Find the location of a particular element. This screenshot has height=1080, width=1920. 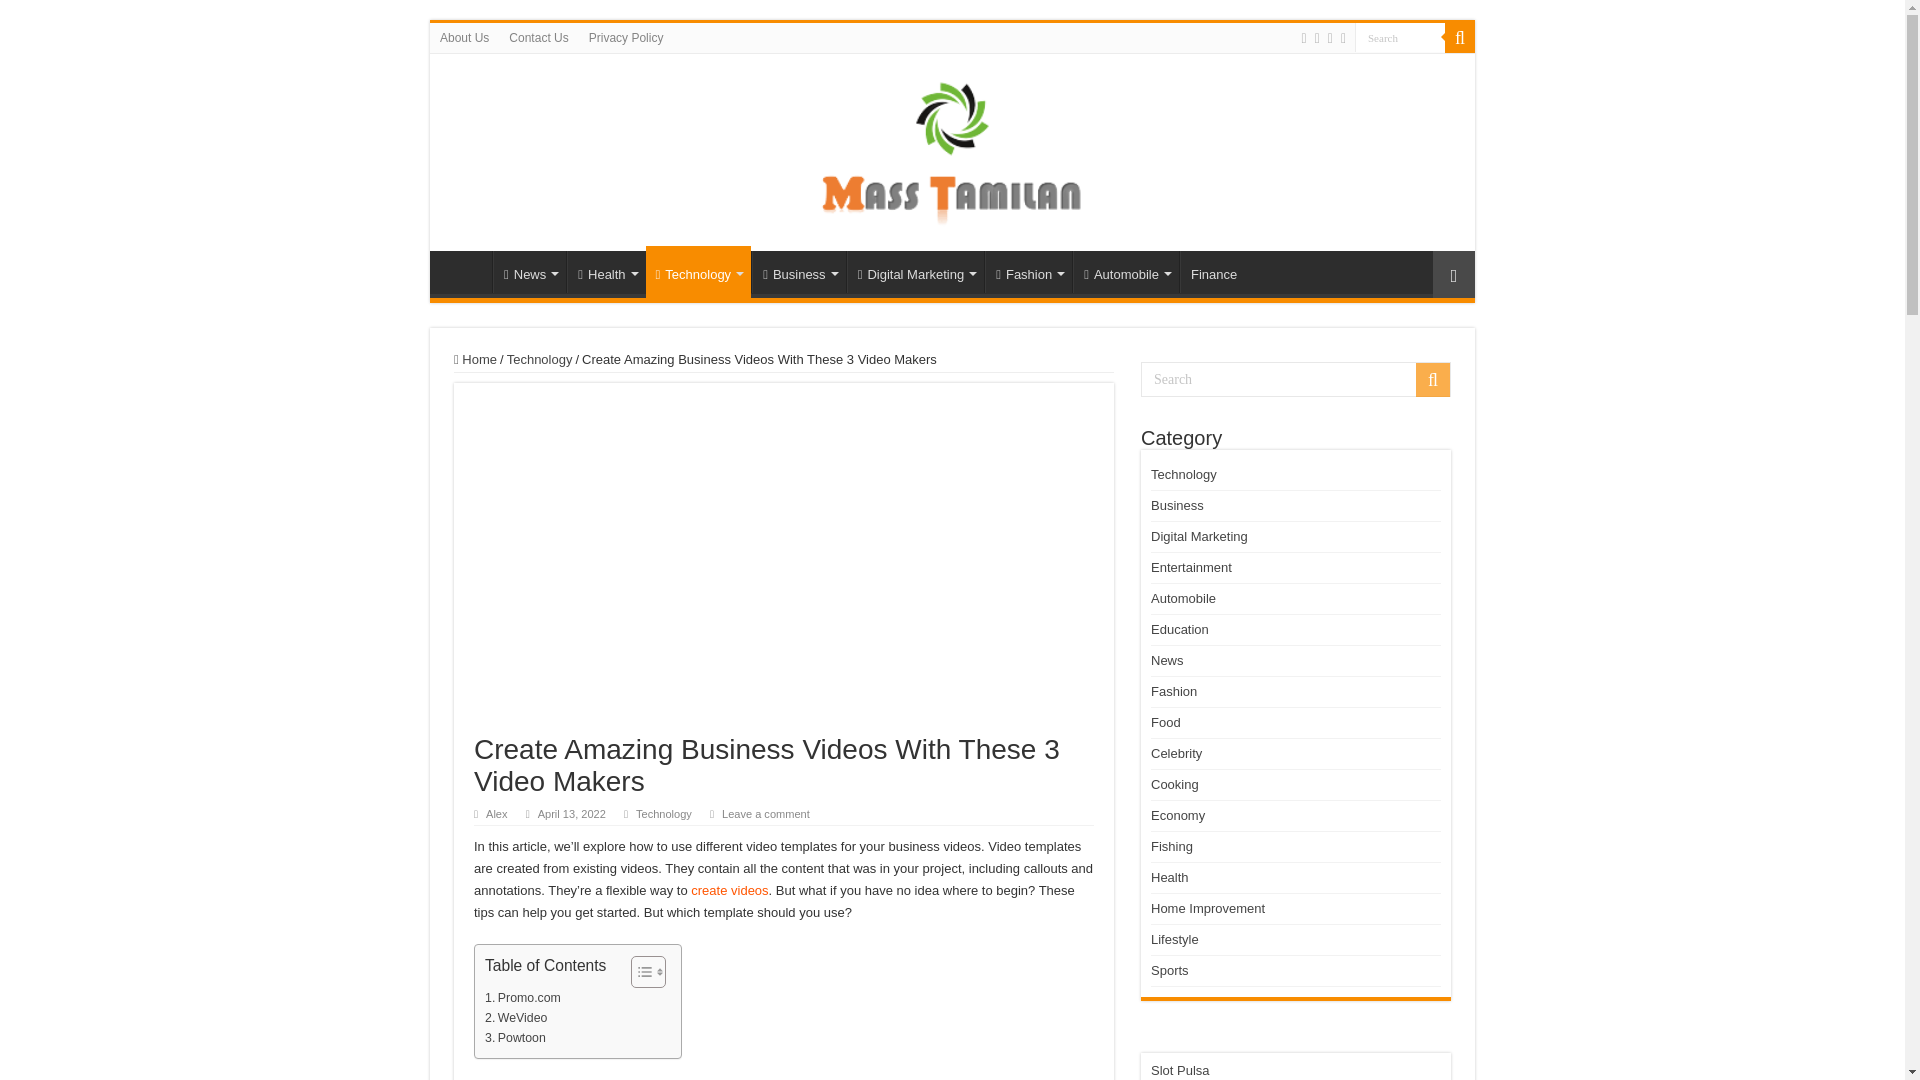

Health is located at coordinates (606, 271).